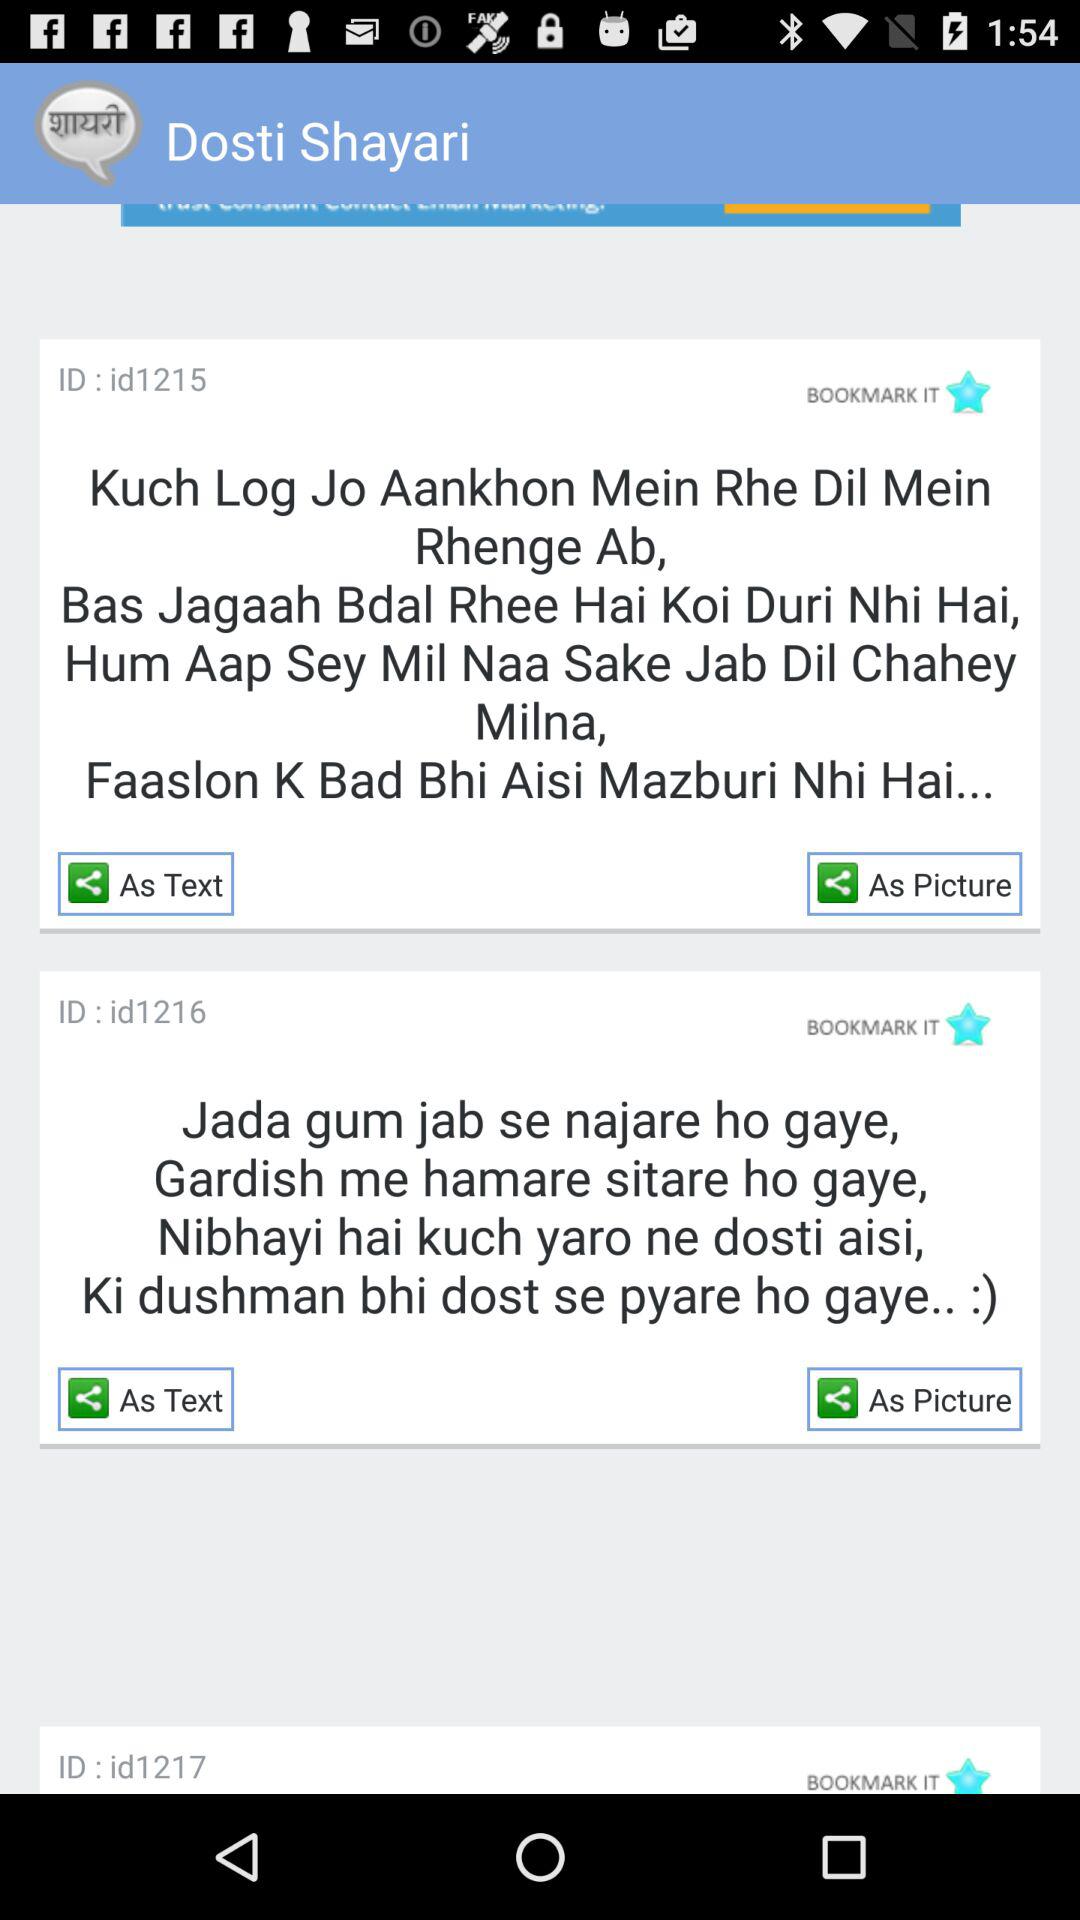 The height and width of the screenshot is (1920, 1080). What do you see at coordinates (908, 392) in the screenshot?
I see `marks as bookmark` at bounding box center [908, 392].